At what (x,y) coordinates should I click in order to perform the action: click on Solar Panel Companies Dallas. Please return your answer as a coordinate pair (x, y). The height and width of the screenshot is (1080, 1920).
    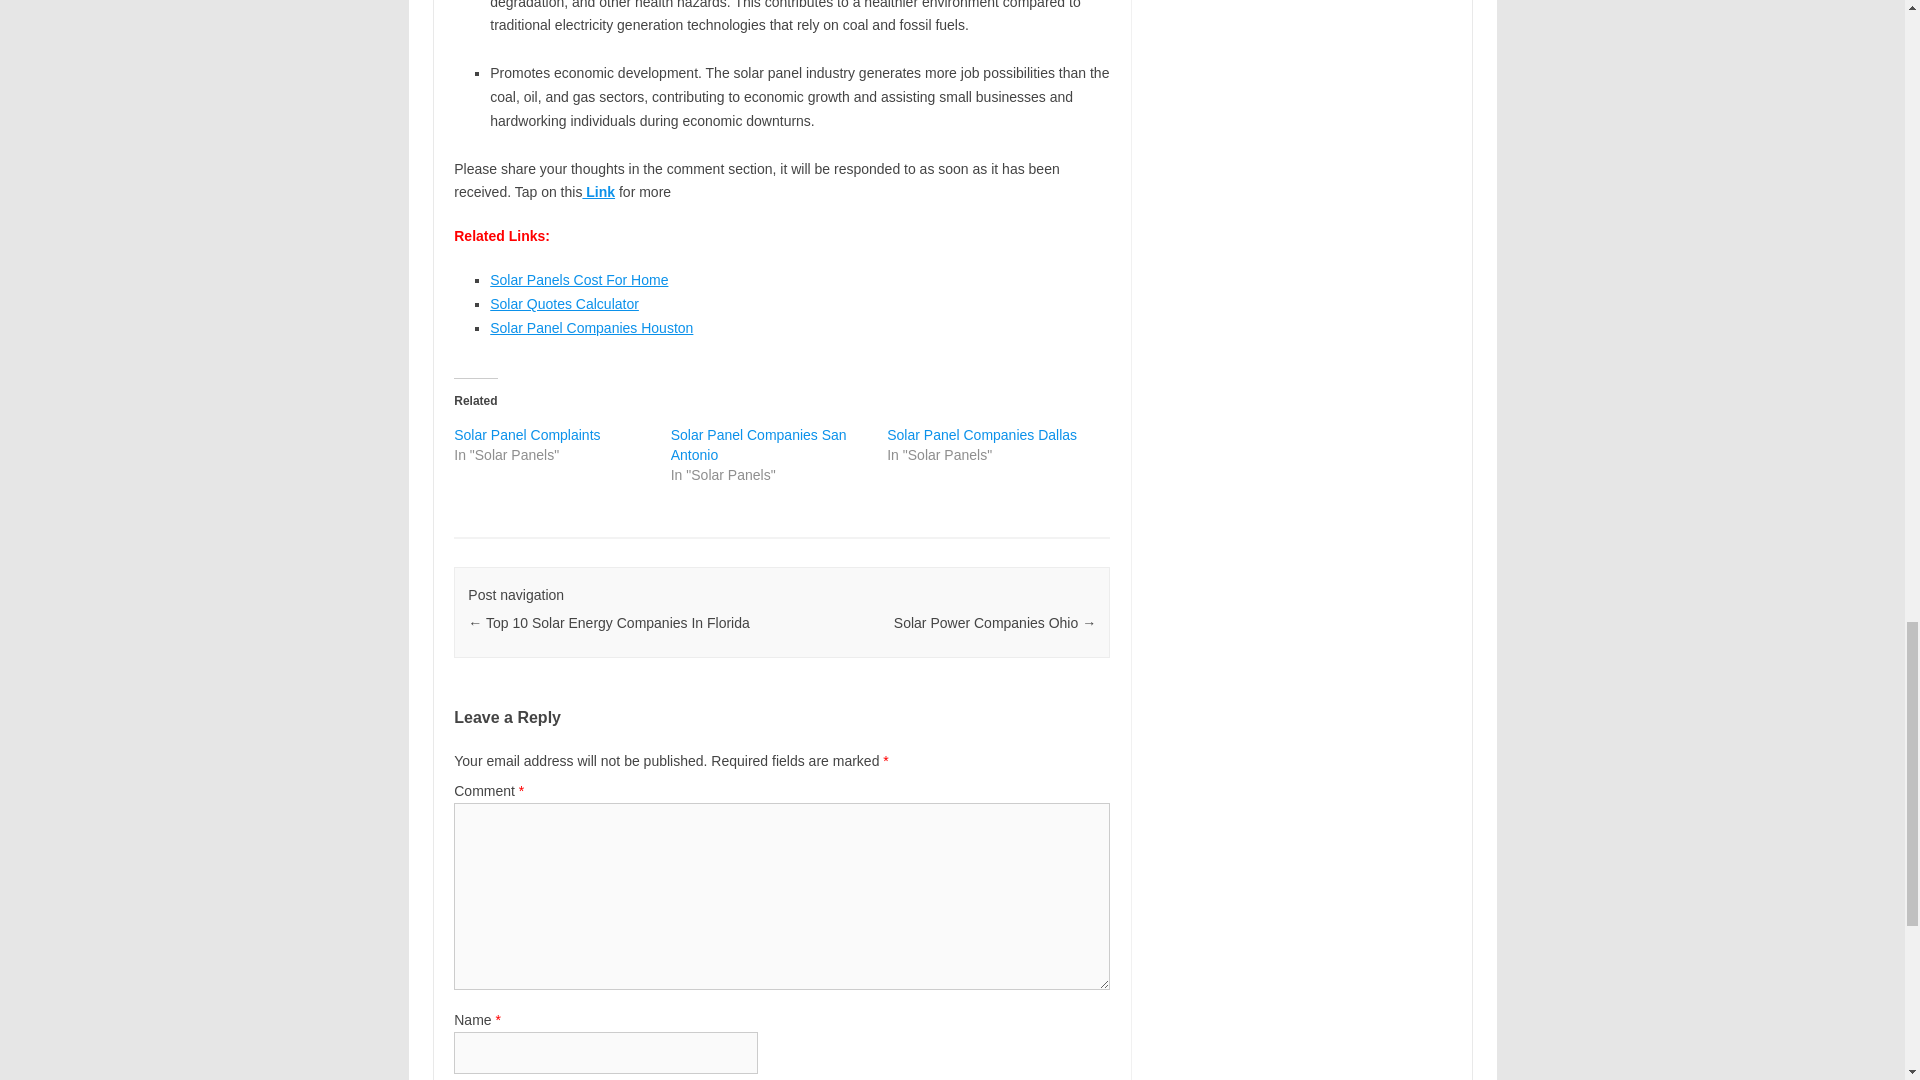
    Looking at the image, I should click on (982, 434).